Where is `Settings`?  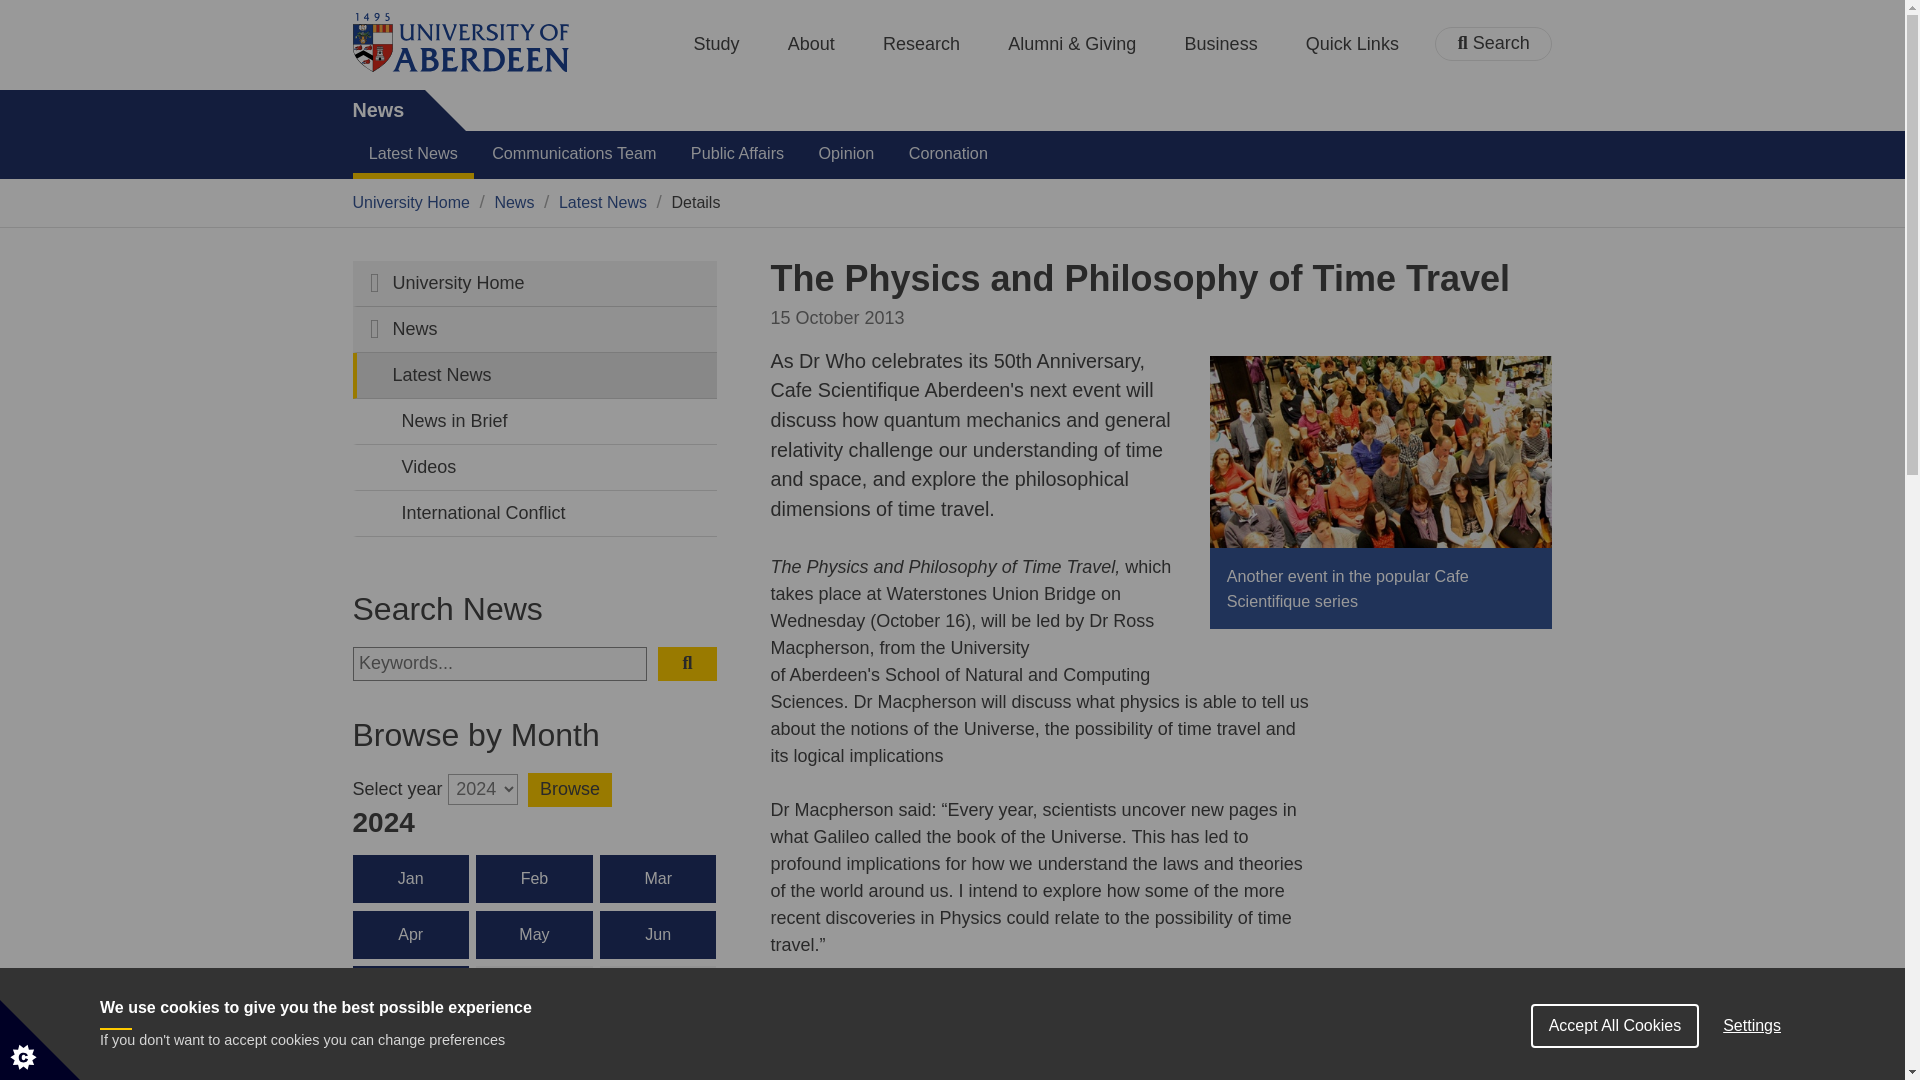
Settings is located at coordinates (1752, 1070).